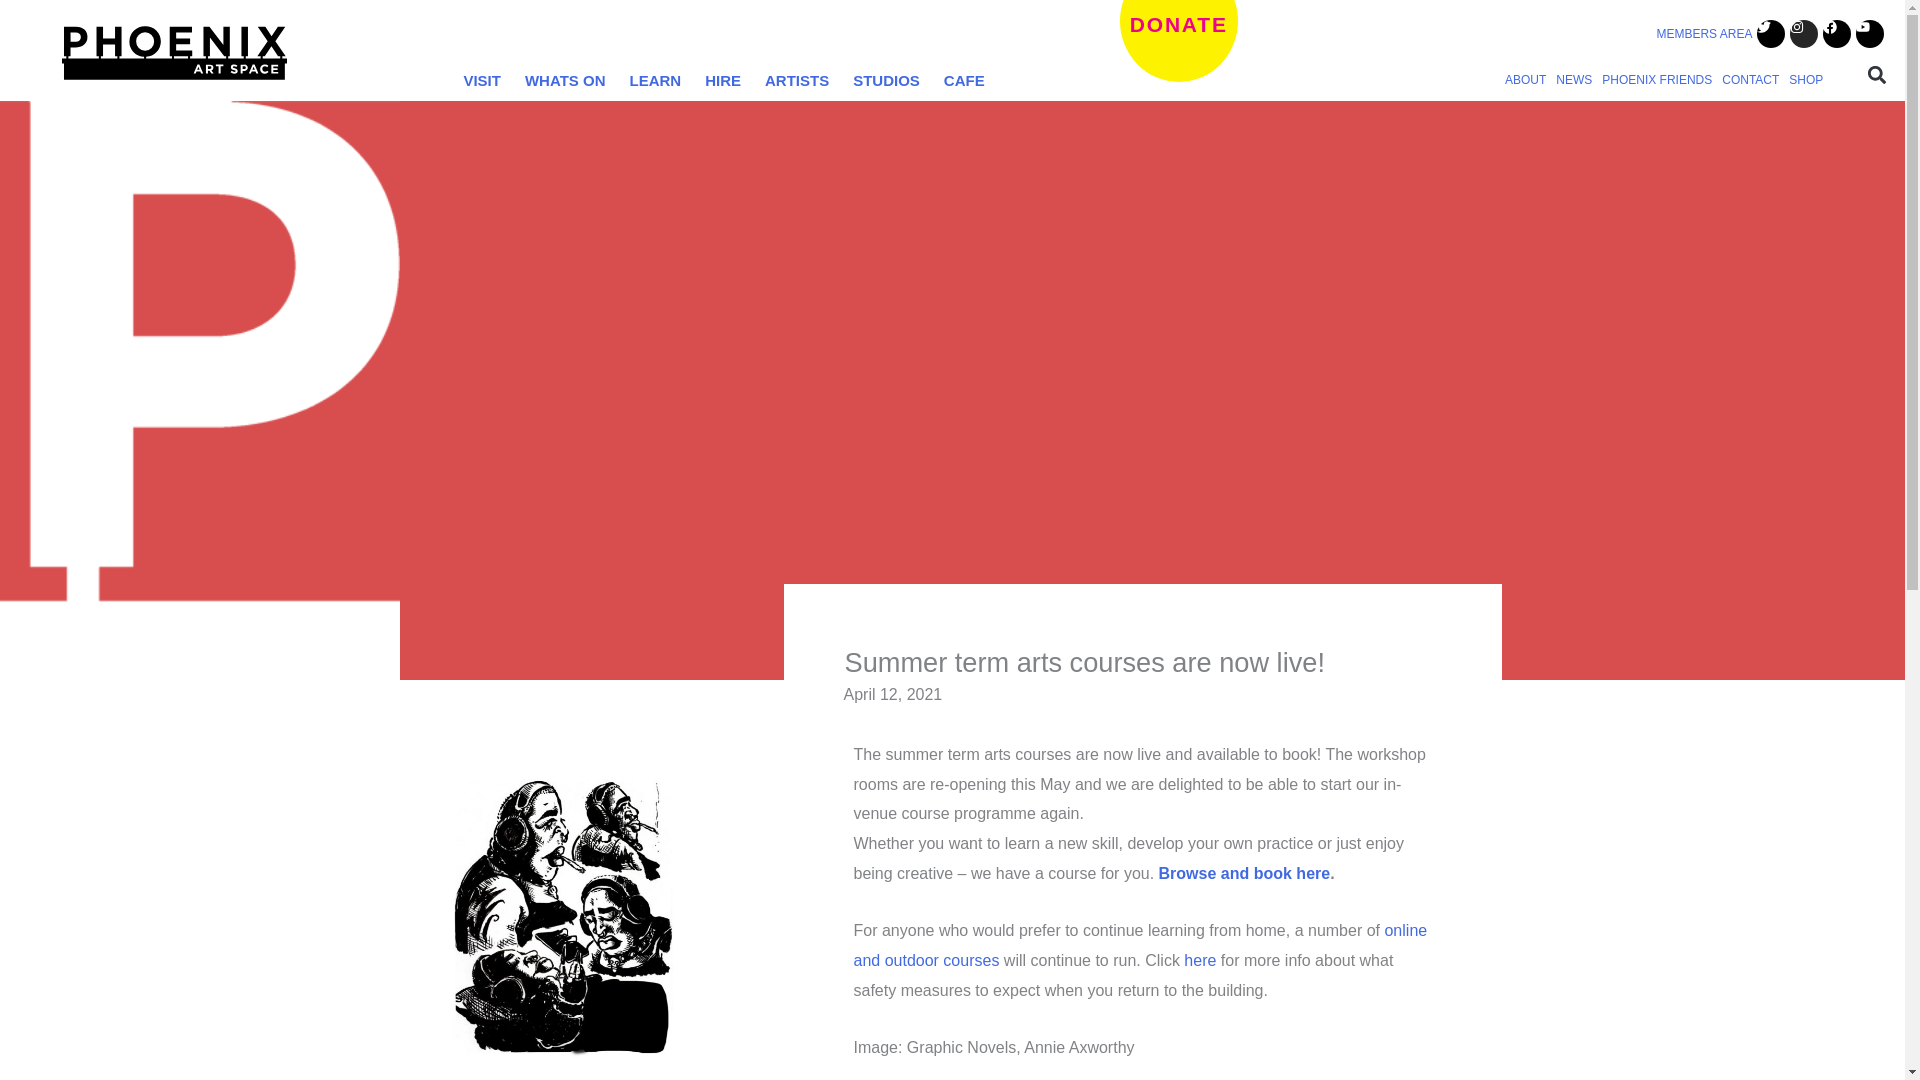 The height and width of the screenshot is (1080, 1920). I want to click on MEMBERS AREA, so click(1703, 34).